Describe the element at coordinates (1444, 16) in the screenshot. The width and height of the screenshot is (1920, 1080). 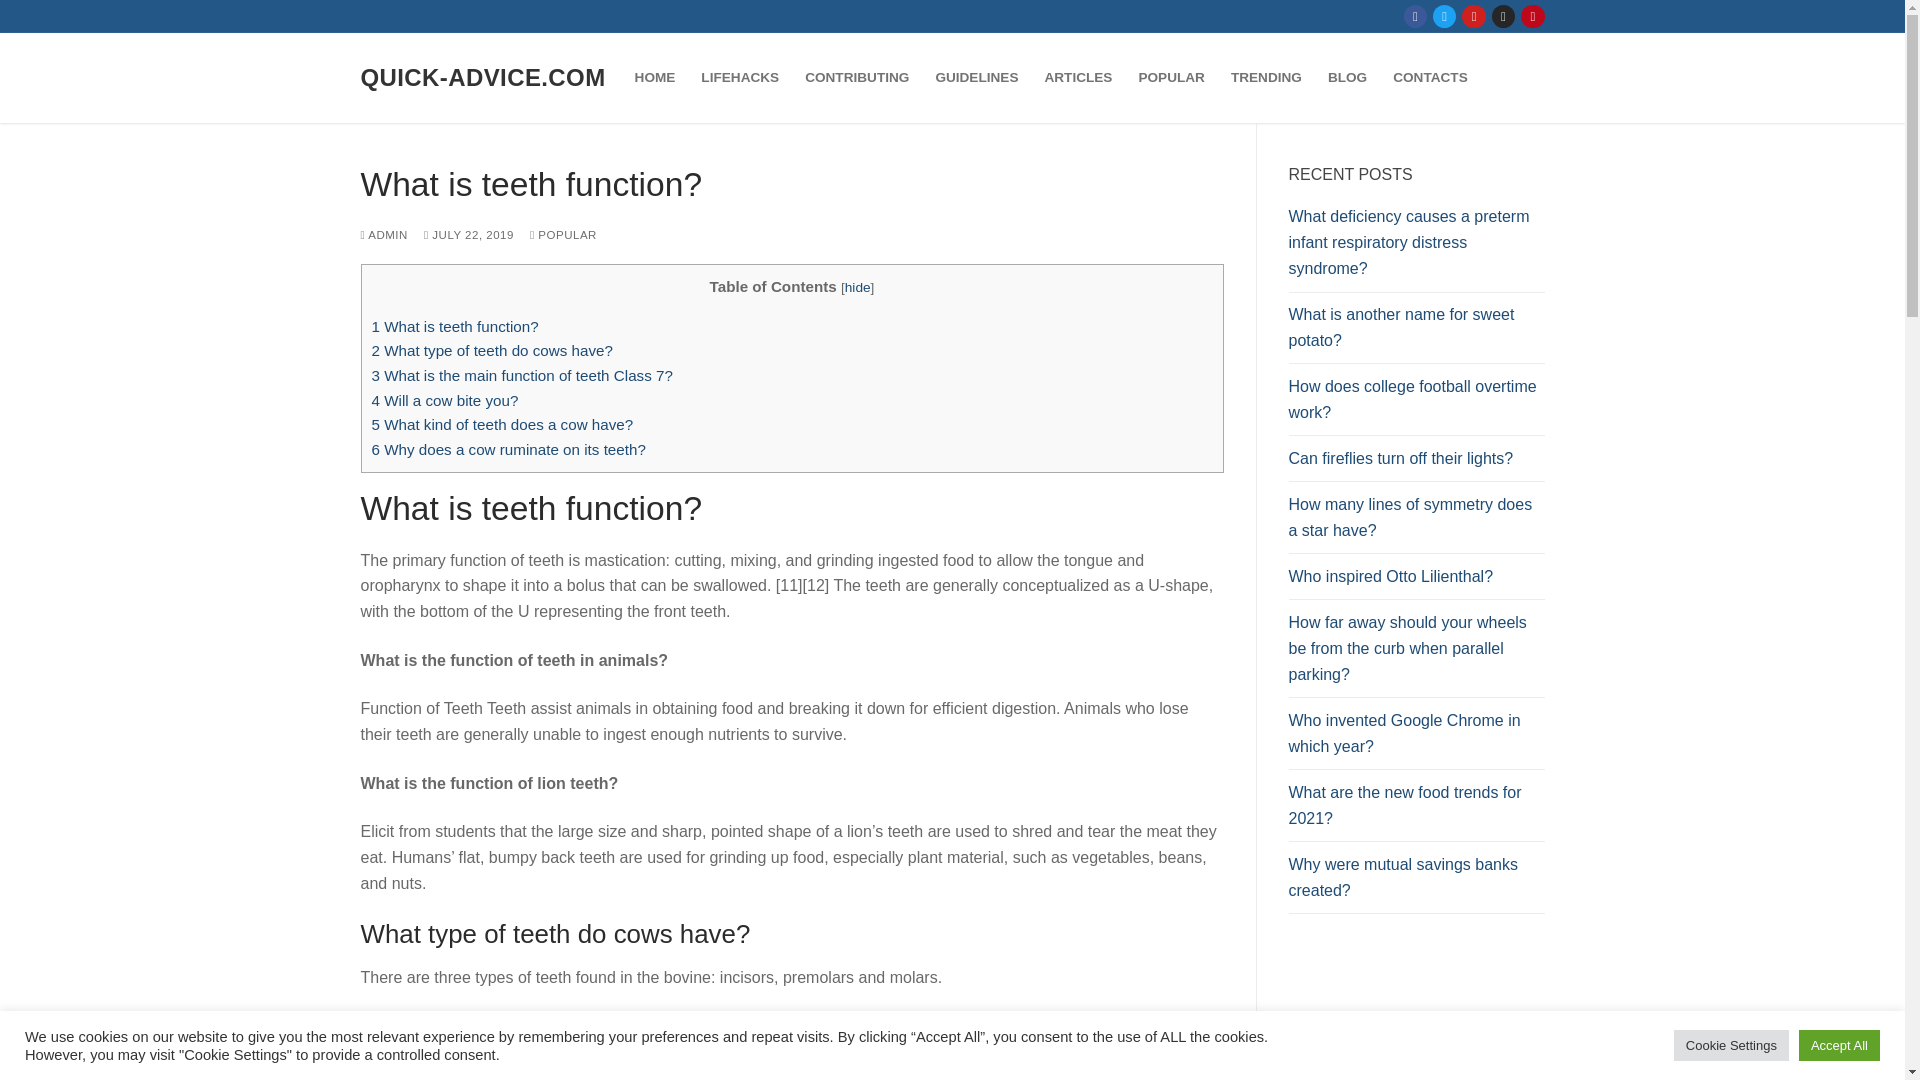
I see `Twitter` at that location.